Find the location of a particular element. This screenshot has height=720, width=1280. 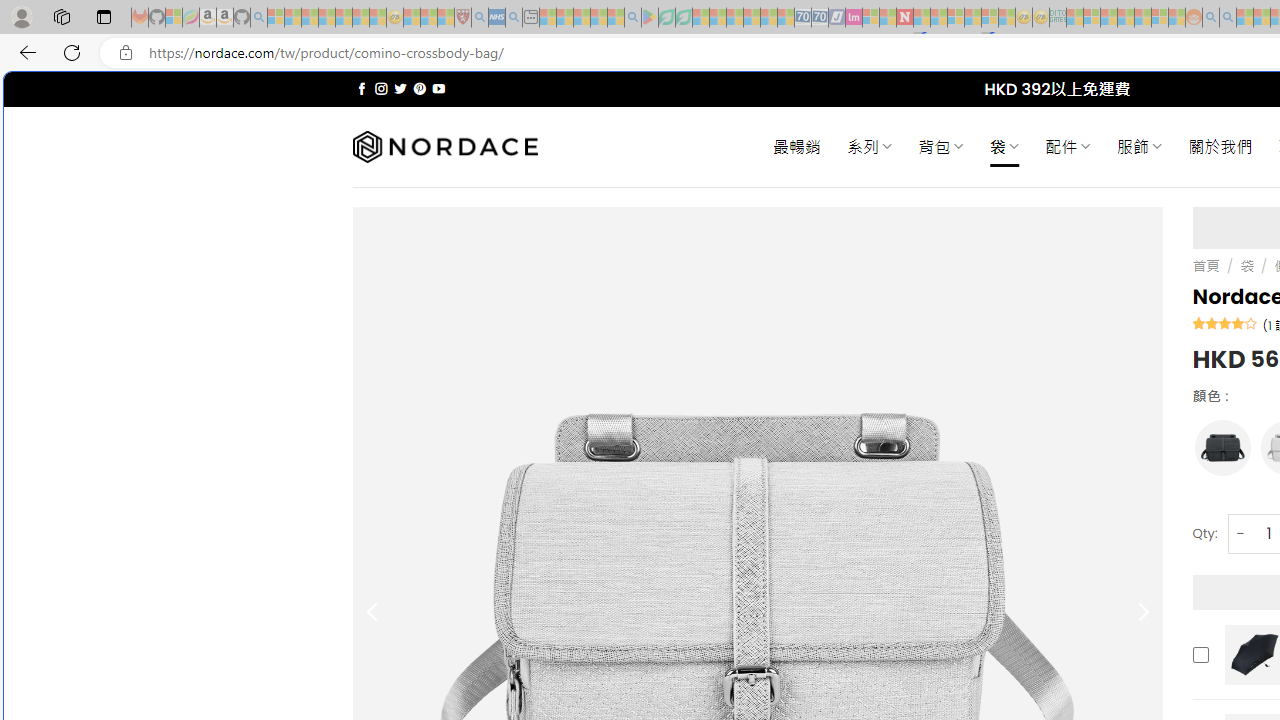

Follow on Facebook is located at coordinates (362, 88).